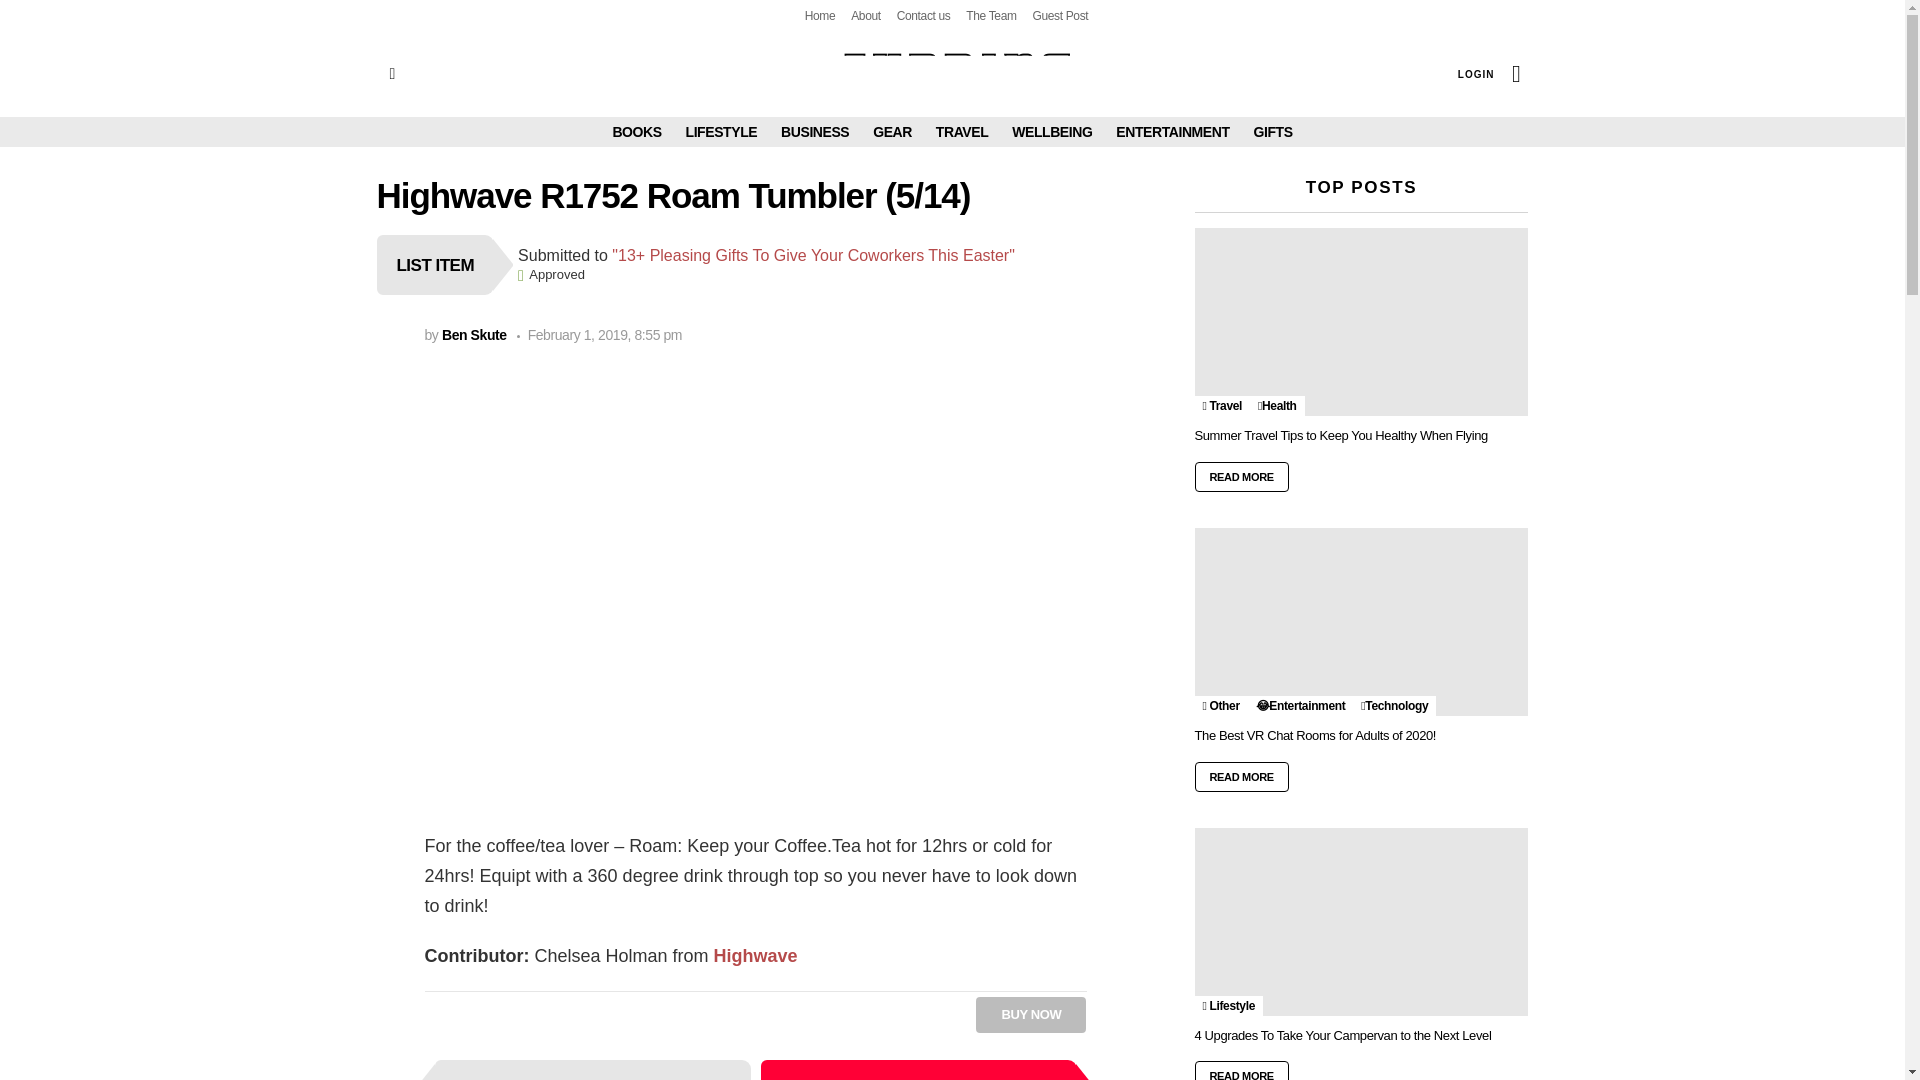  Describe the element at coordinates (1052, 131) in the screenshot. I see `WELLBEING` at that location.